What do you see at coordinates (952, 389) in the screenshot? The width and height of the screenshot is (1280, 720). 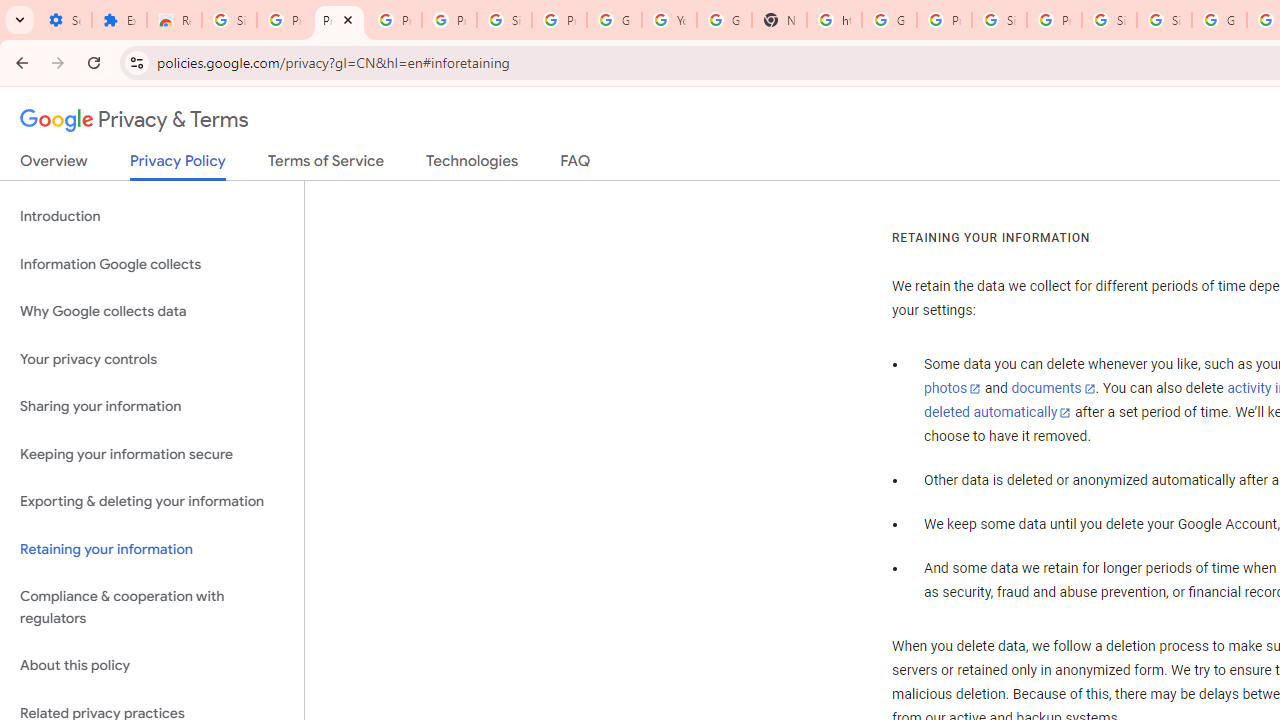 I see `photos` at bounding box center [952, 389].